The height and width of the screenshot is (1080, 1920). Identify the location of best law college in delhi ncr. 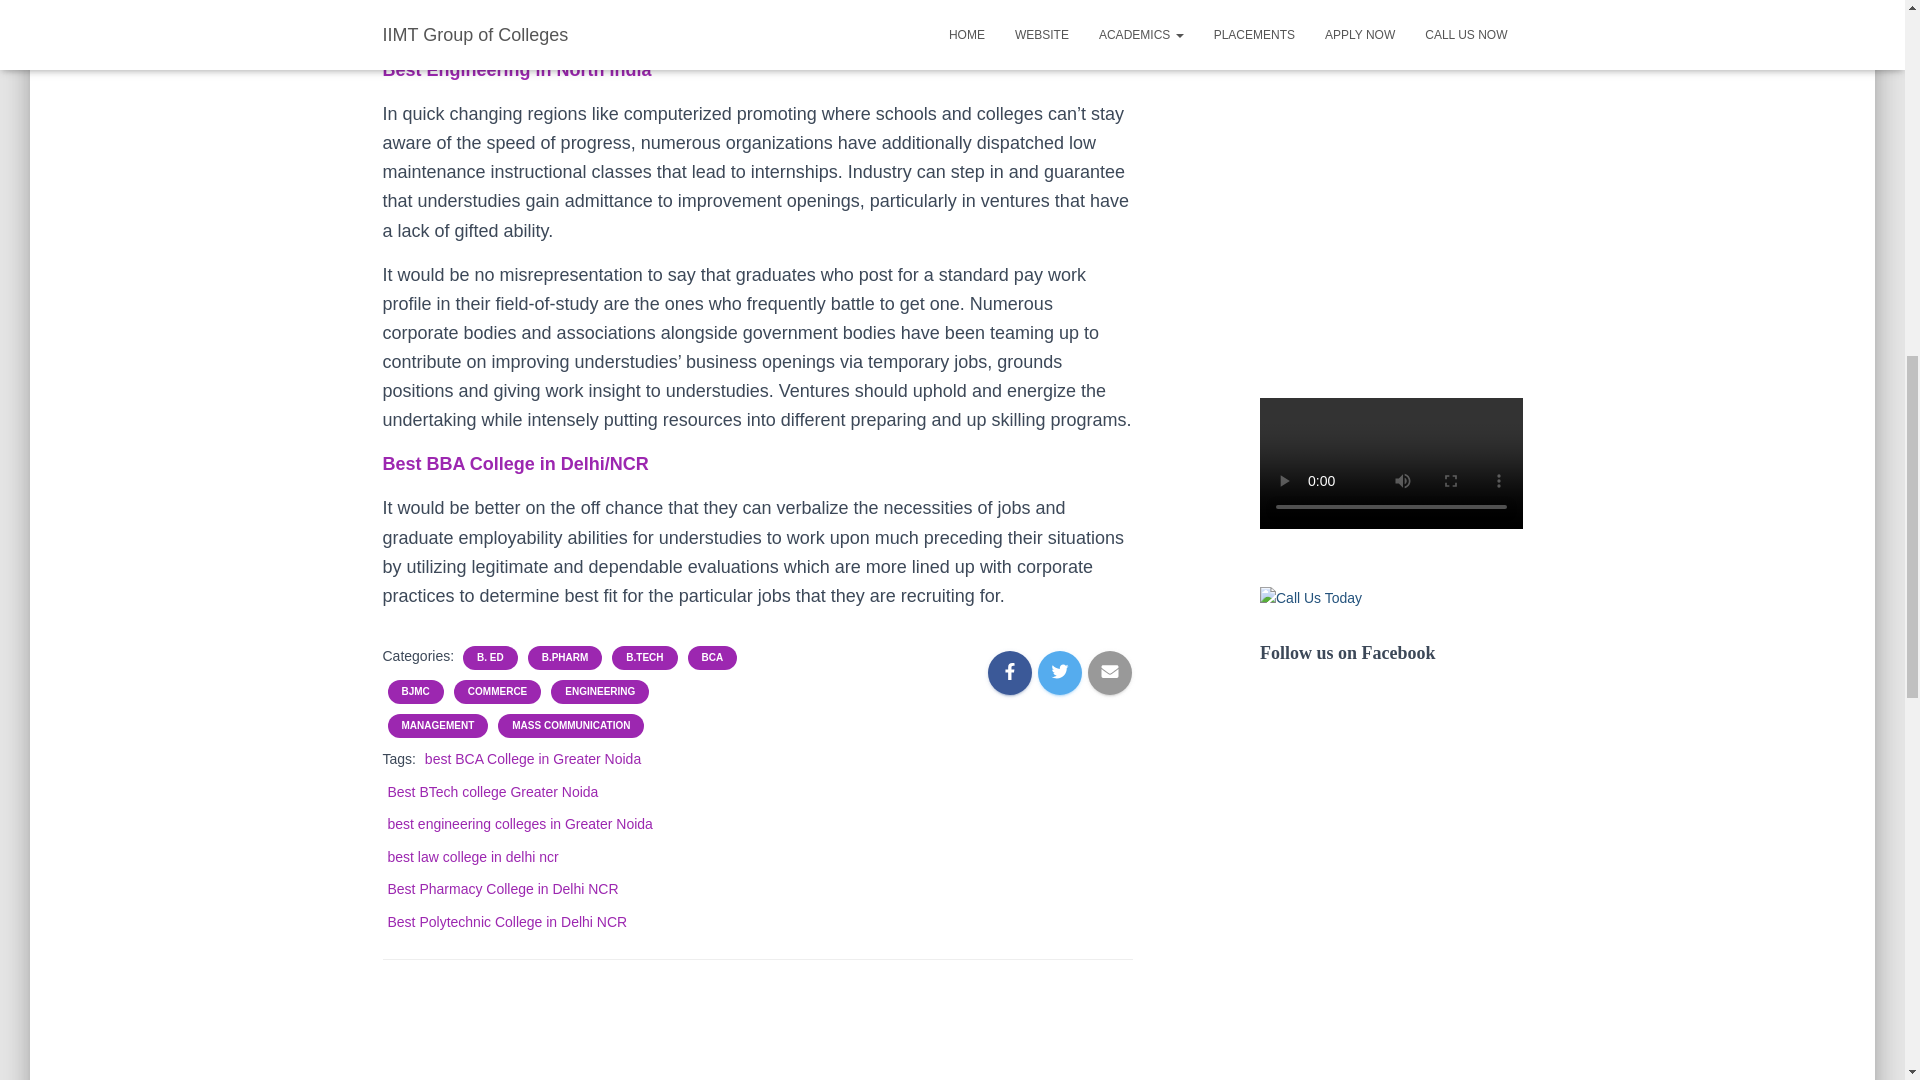
(472, 856).